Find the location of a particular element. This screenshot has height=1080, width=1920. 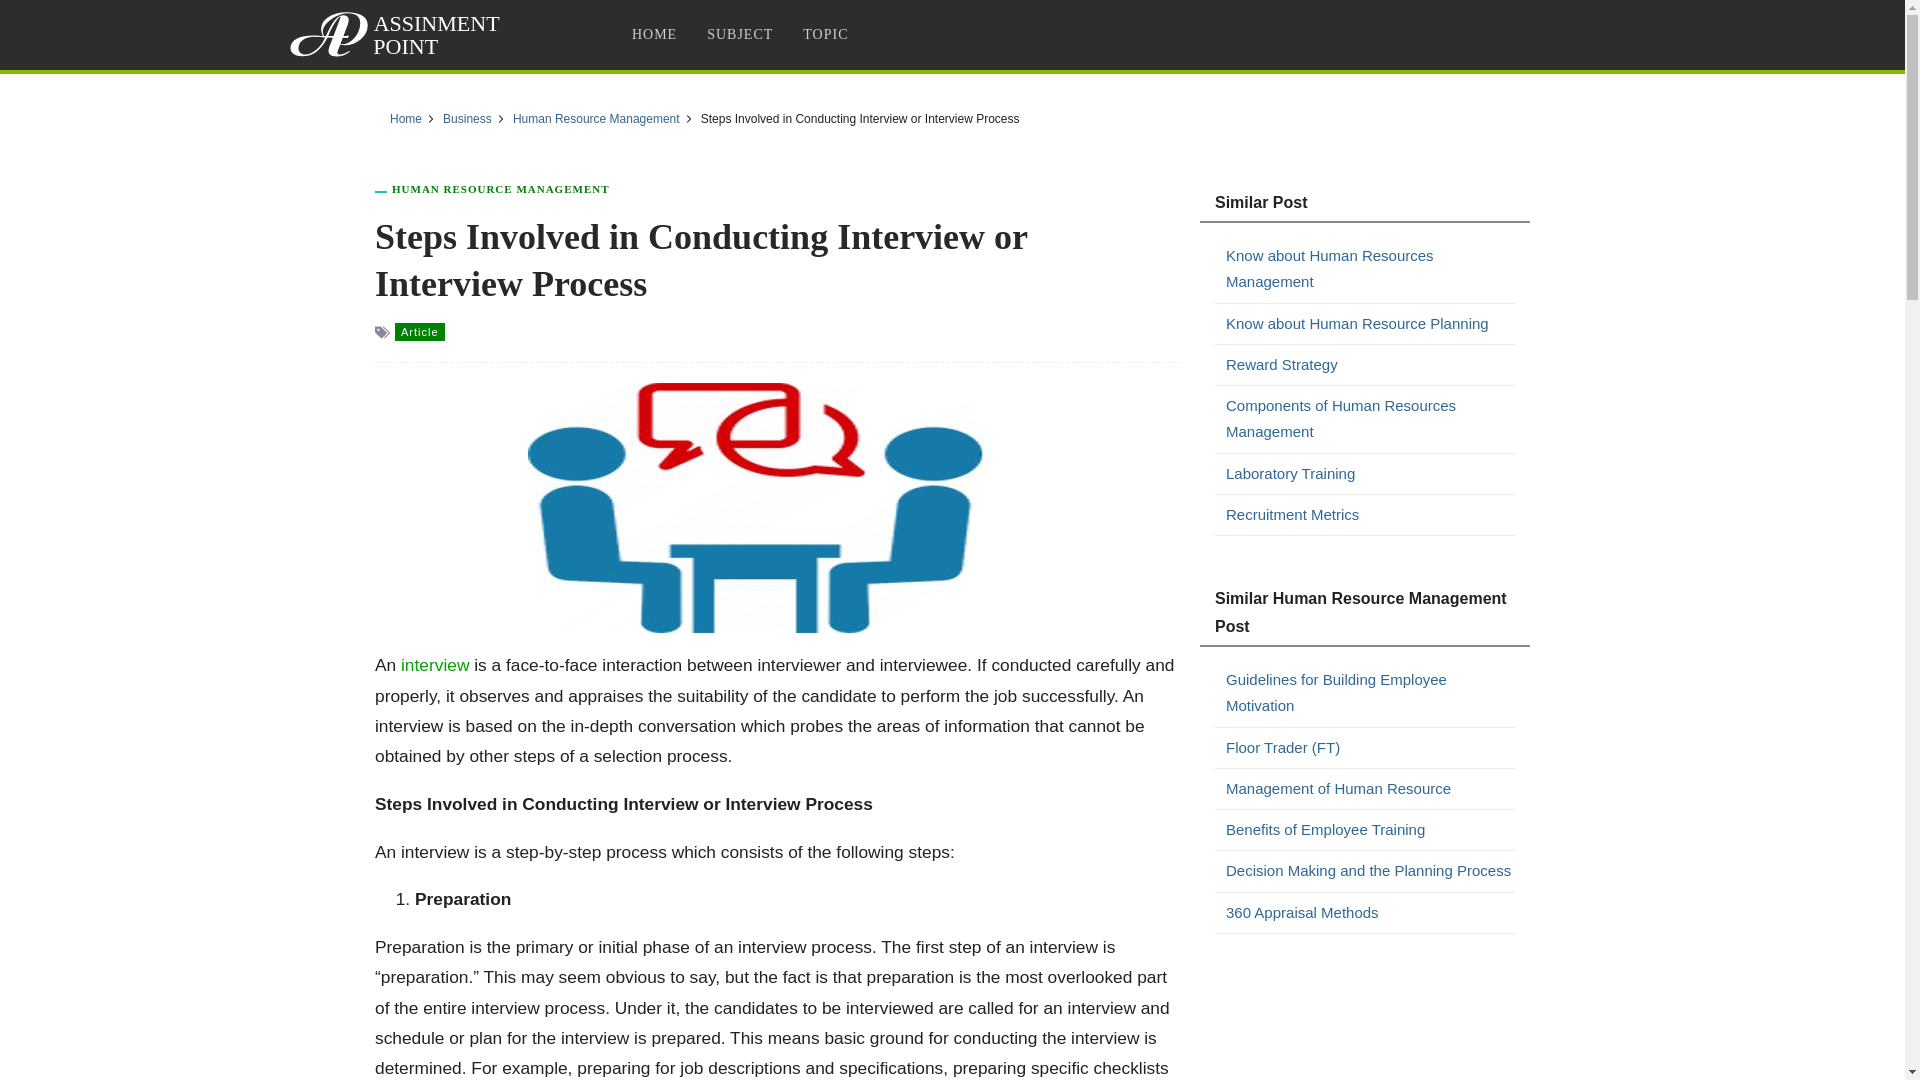

Benefits of Employee Training is located at coordinates (1370, 830).